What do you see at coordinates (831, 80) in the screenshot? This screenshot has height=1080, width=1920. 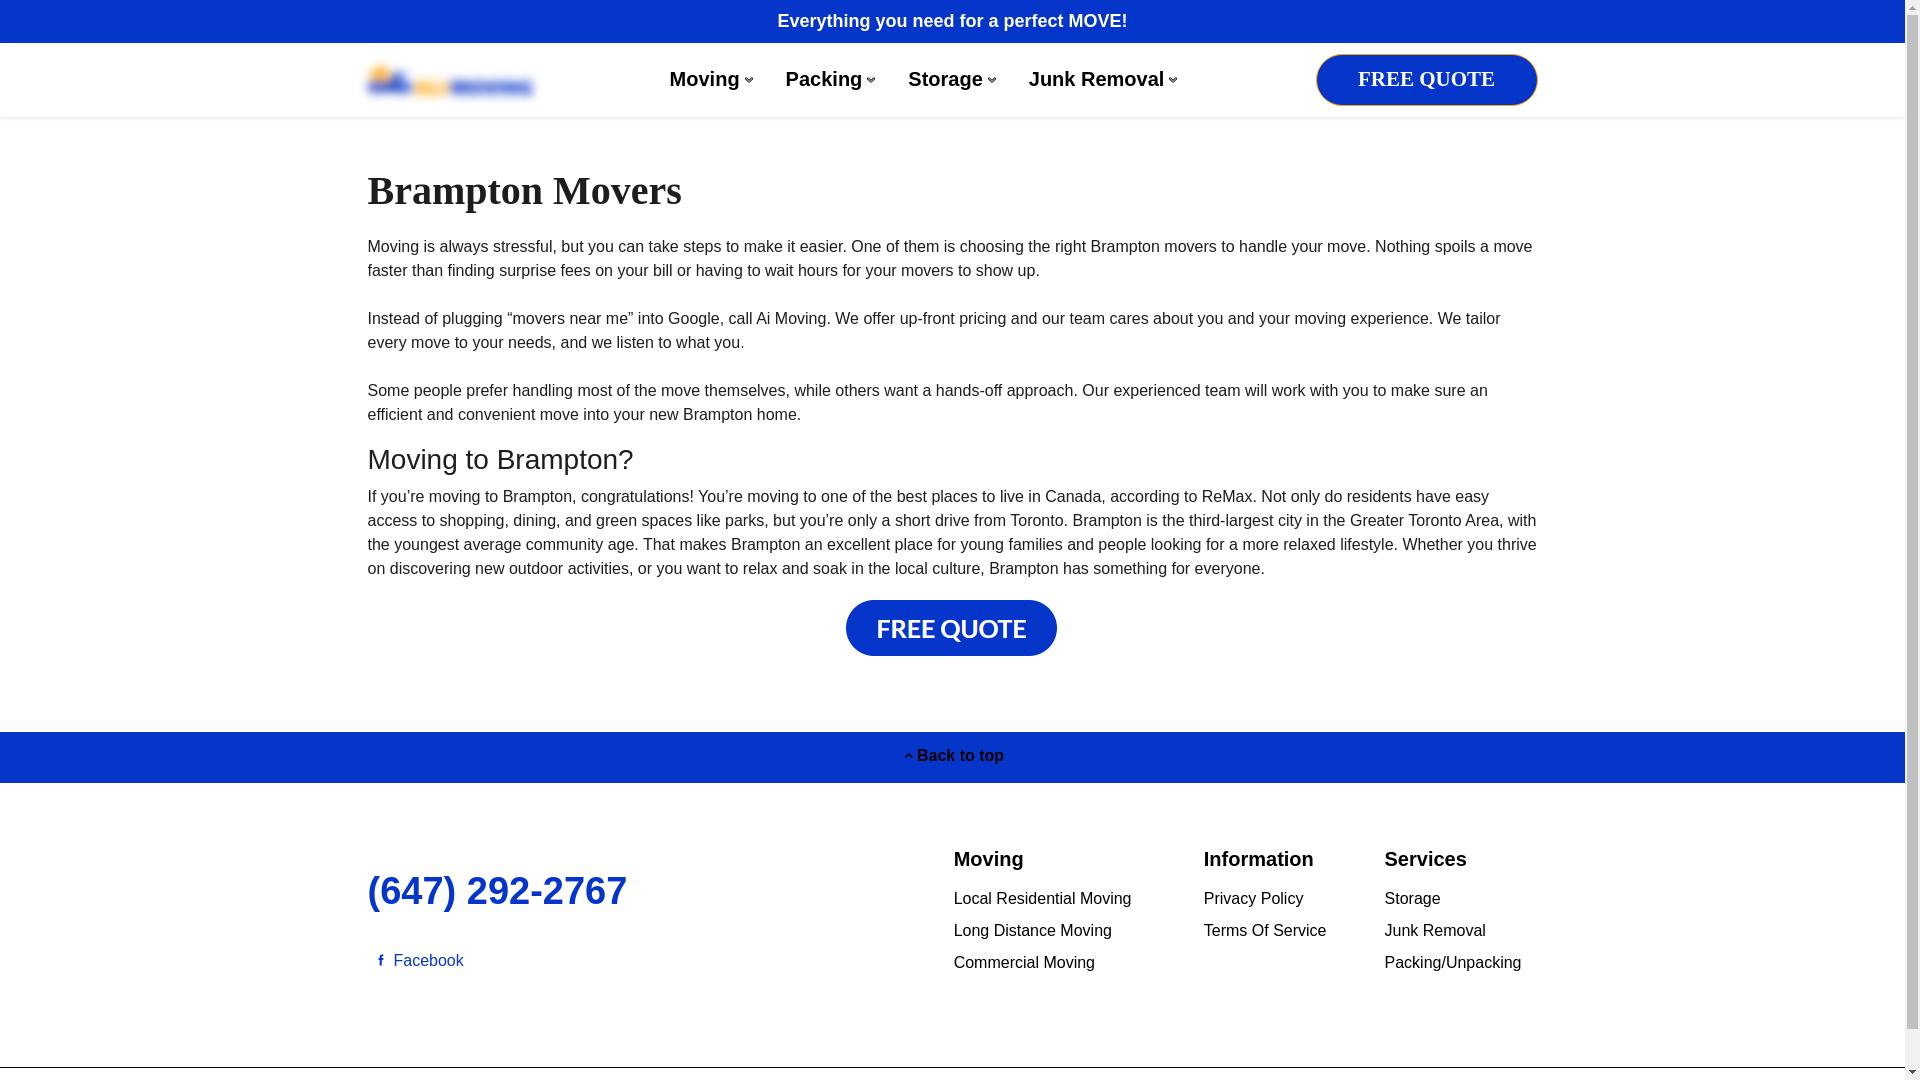 I see `Packing` at bounding box center [831, 80].